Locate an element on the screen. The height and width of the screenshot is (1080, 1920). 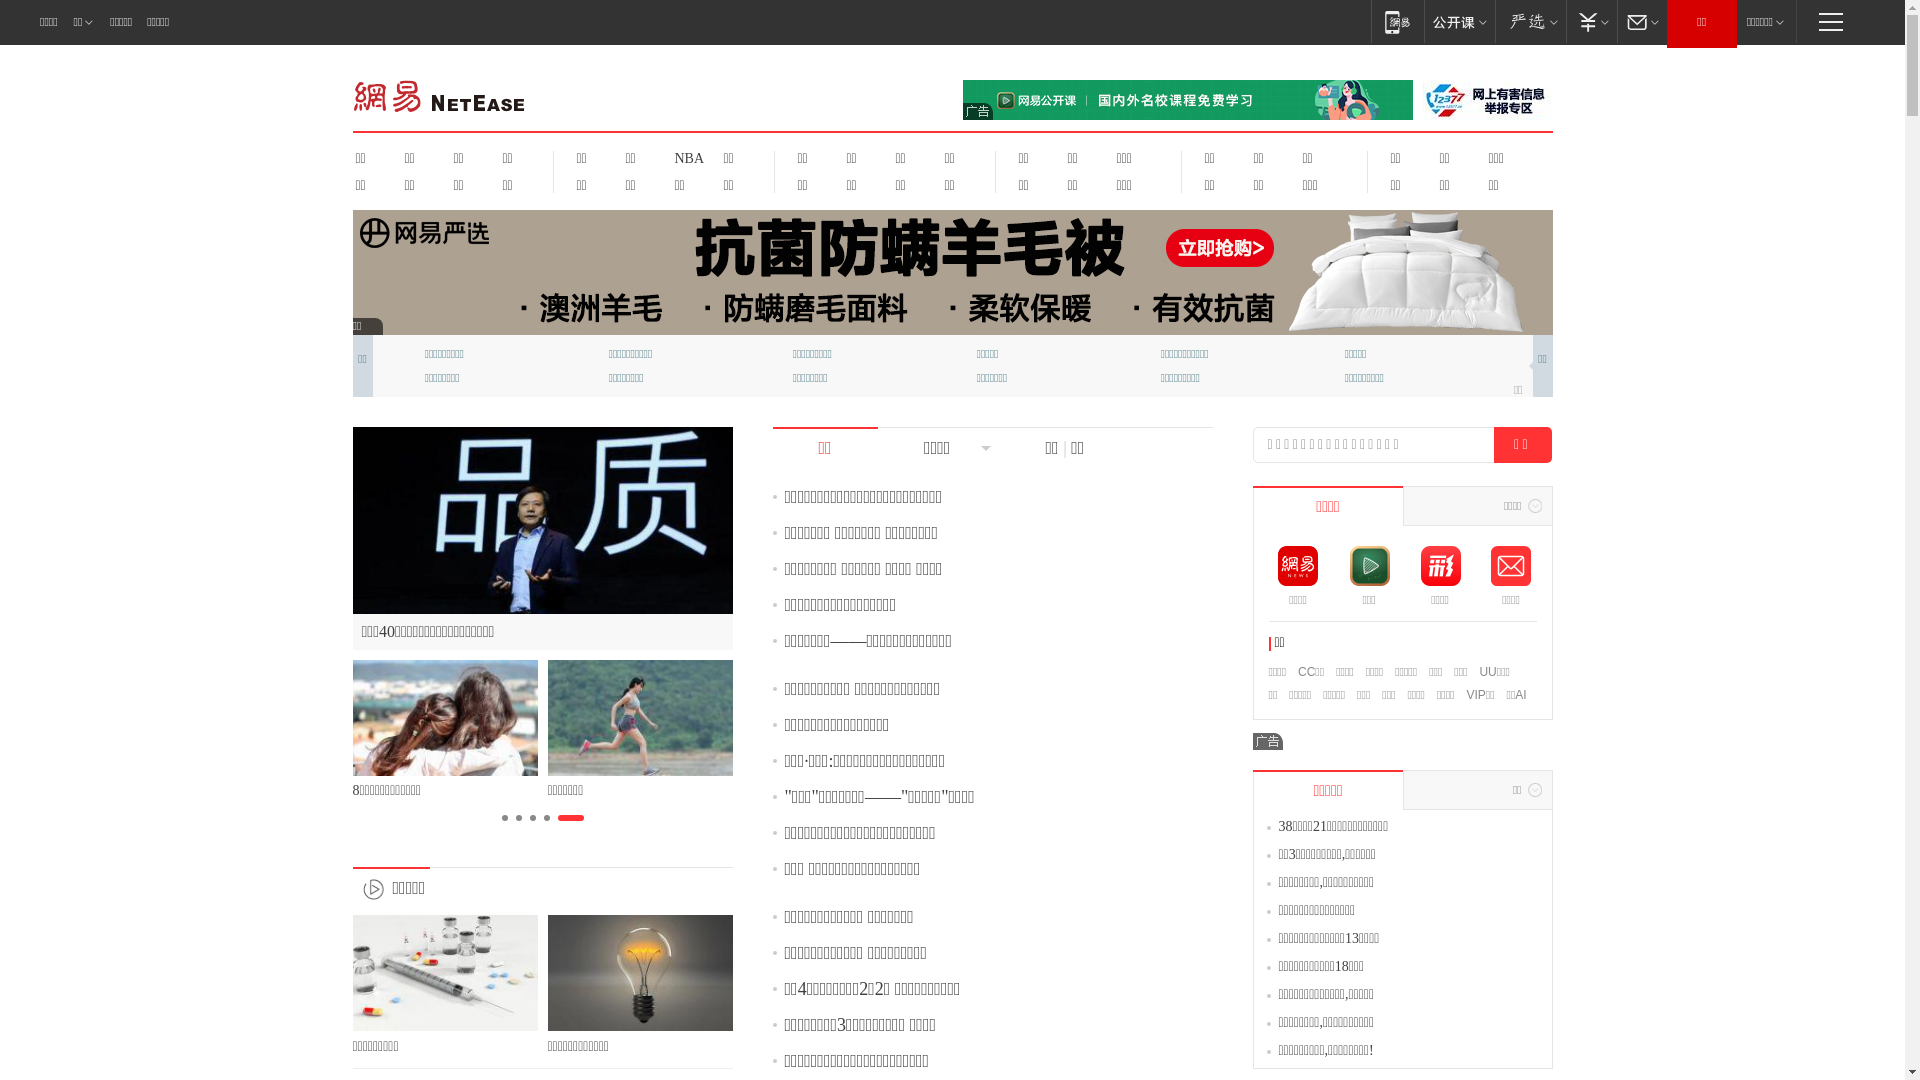
NBA is located at coordinates (686, 158).